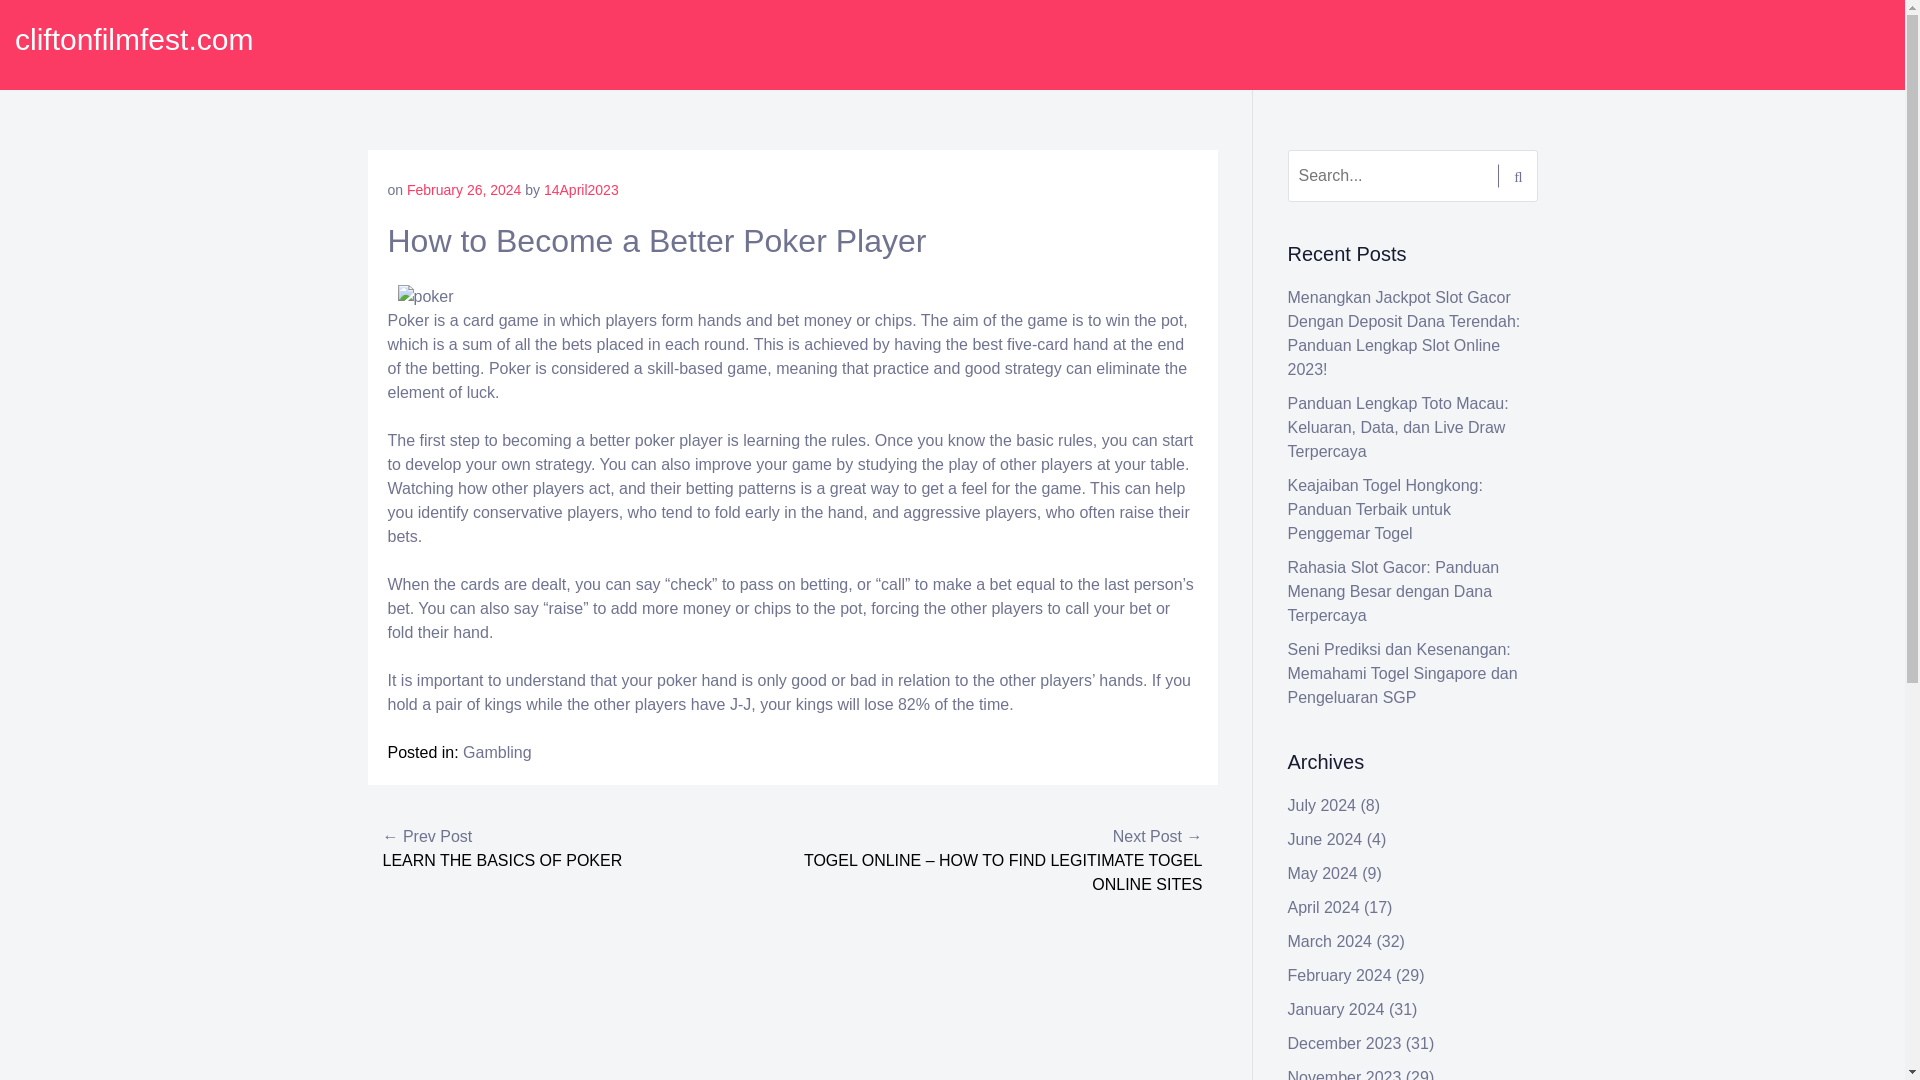  Describe the element at coordinates (134, 39) in the screenshot. I see `cliftonfilmfest.com` at that location.